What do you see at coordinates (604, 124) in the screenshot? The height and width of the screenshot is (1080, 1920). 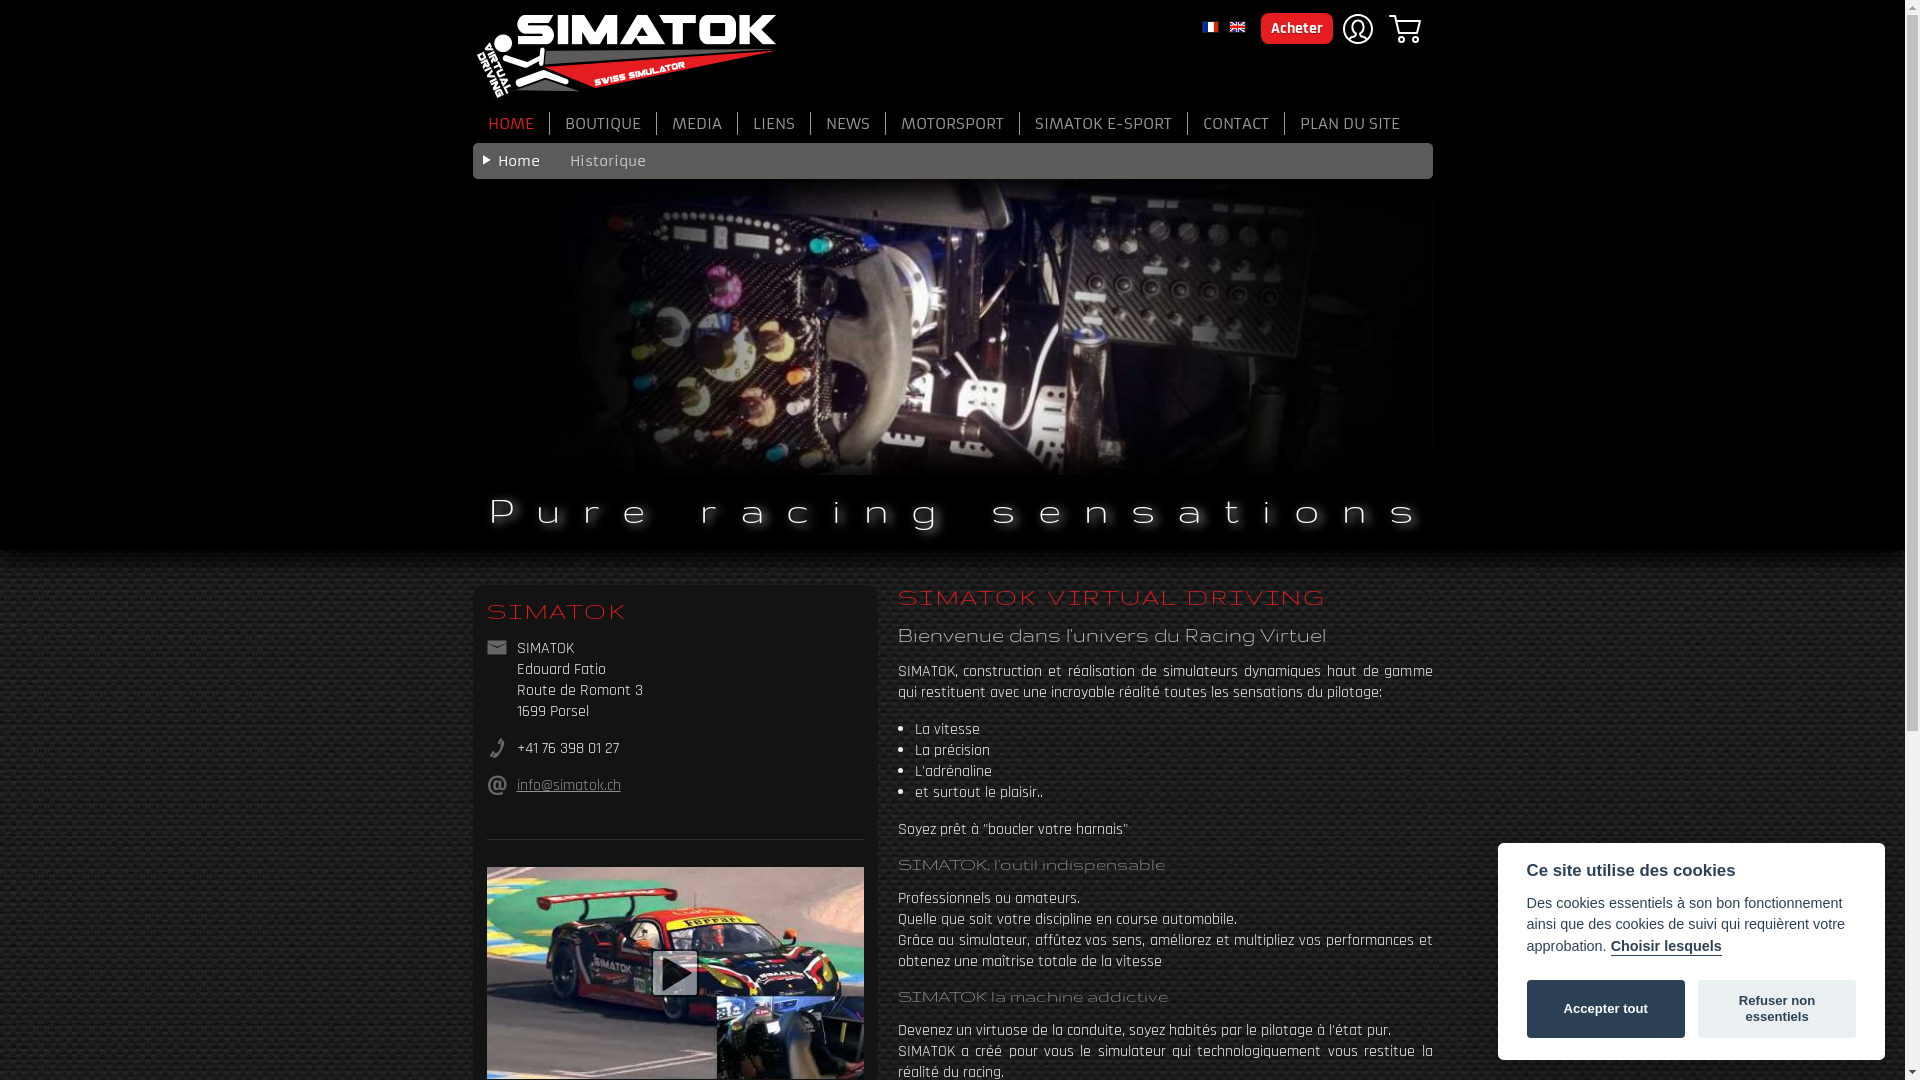 I see `BOUTIQUE` at bounding box center [604, 124].